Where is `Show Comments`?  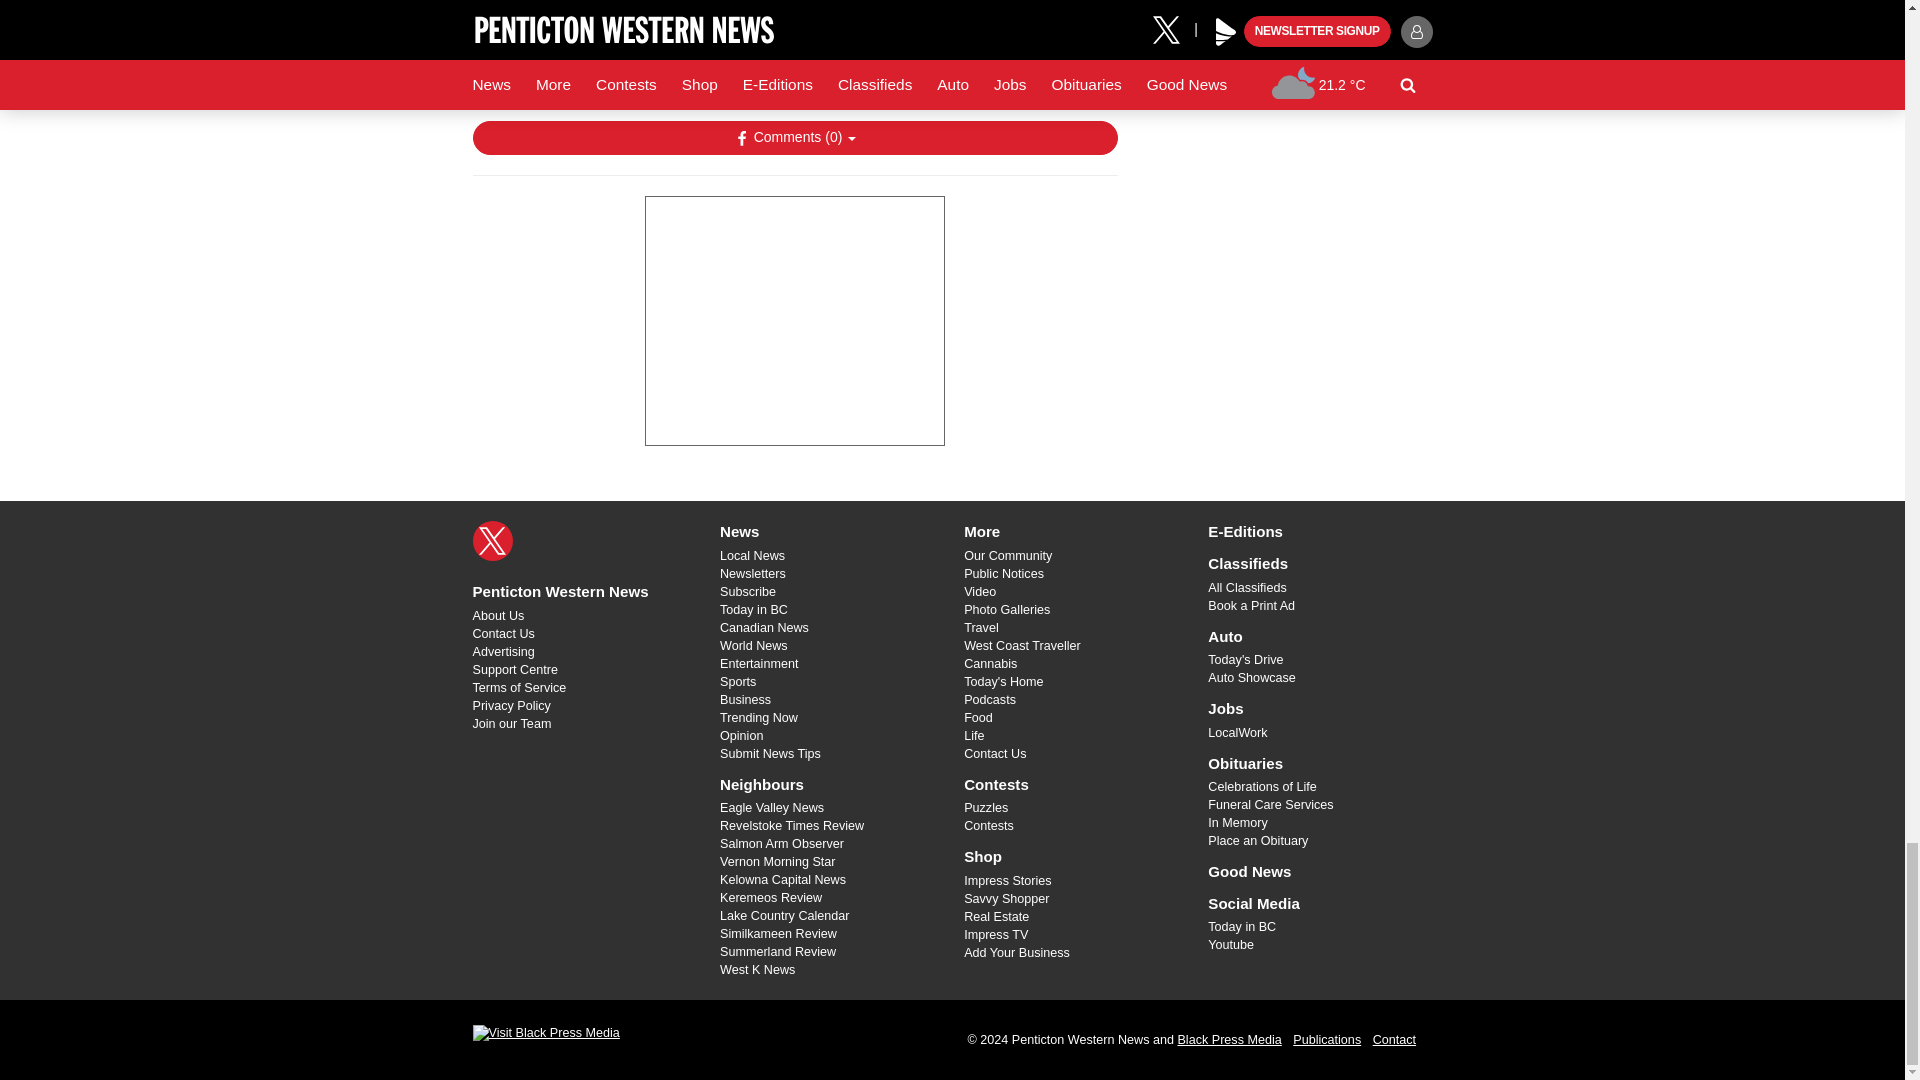
Show Comments is located at coordinates (794, 138).